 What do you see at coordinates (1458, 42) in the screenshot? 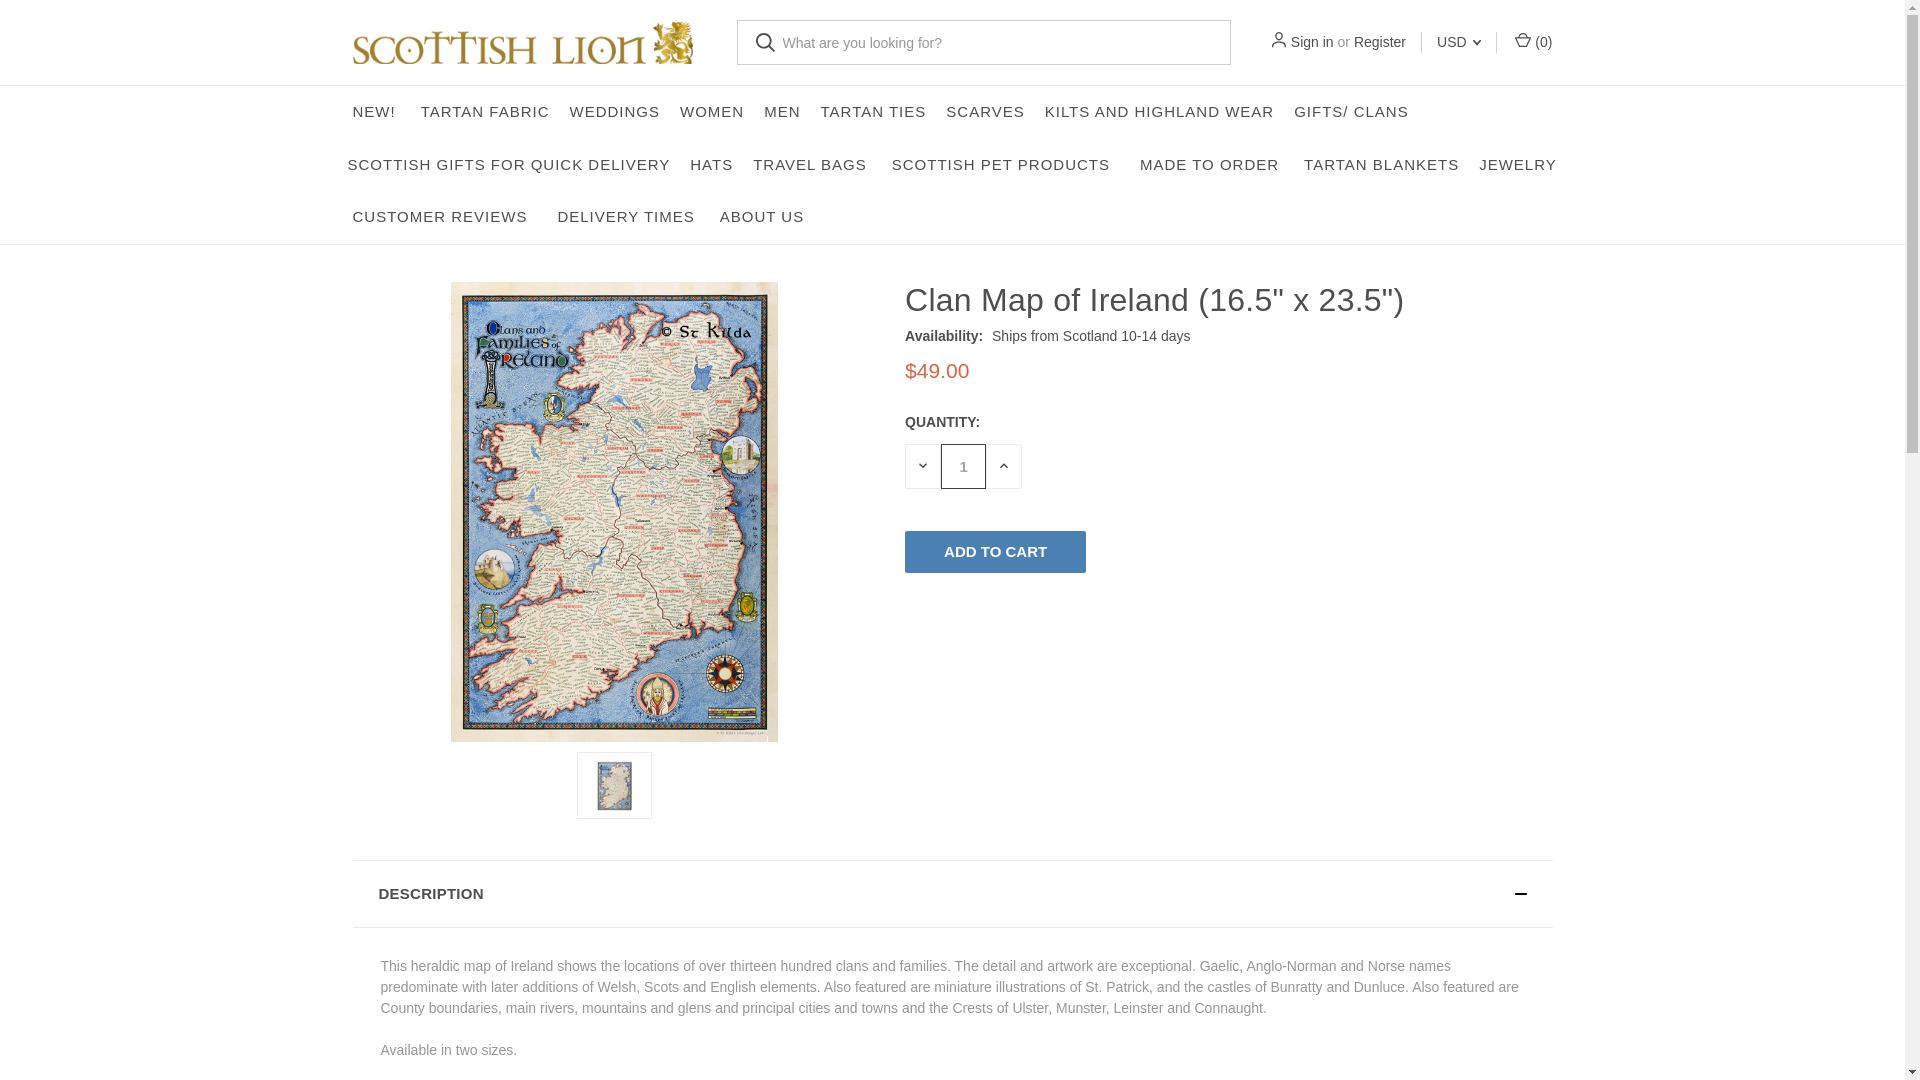
I see `USD` at bounding box center [1458, 42].